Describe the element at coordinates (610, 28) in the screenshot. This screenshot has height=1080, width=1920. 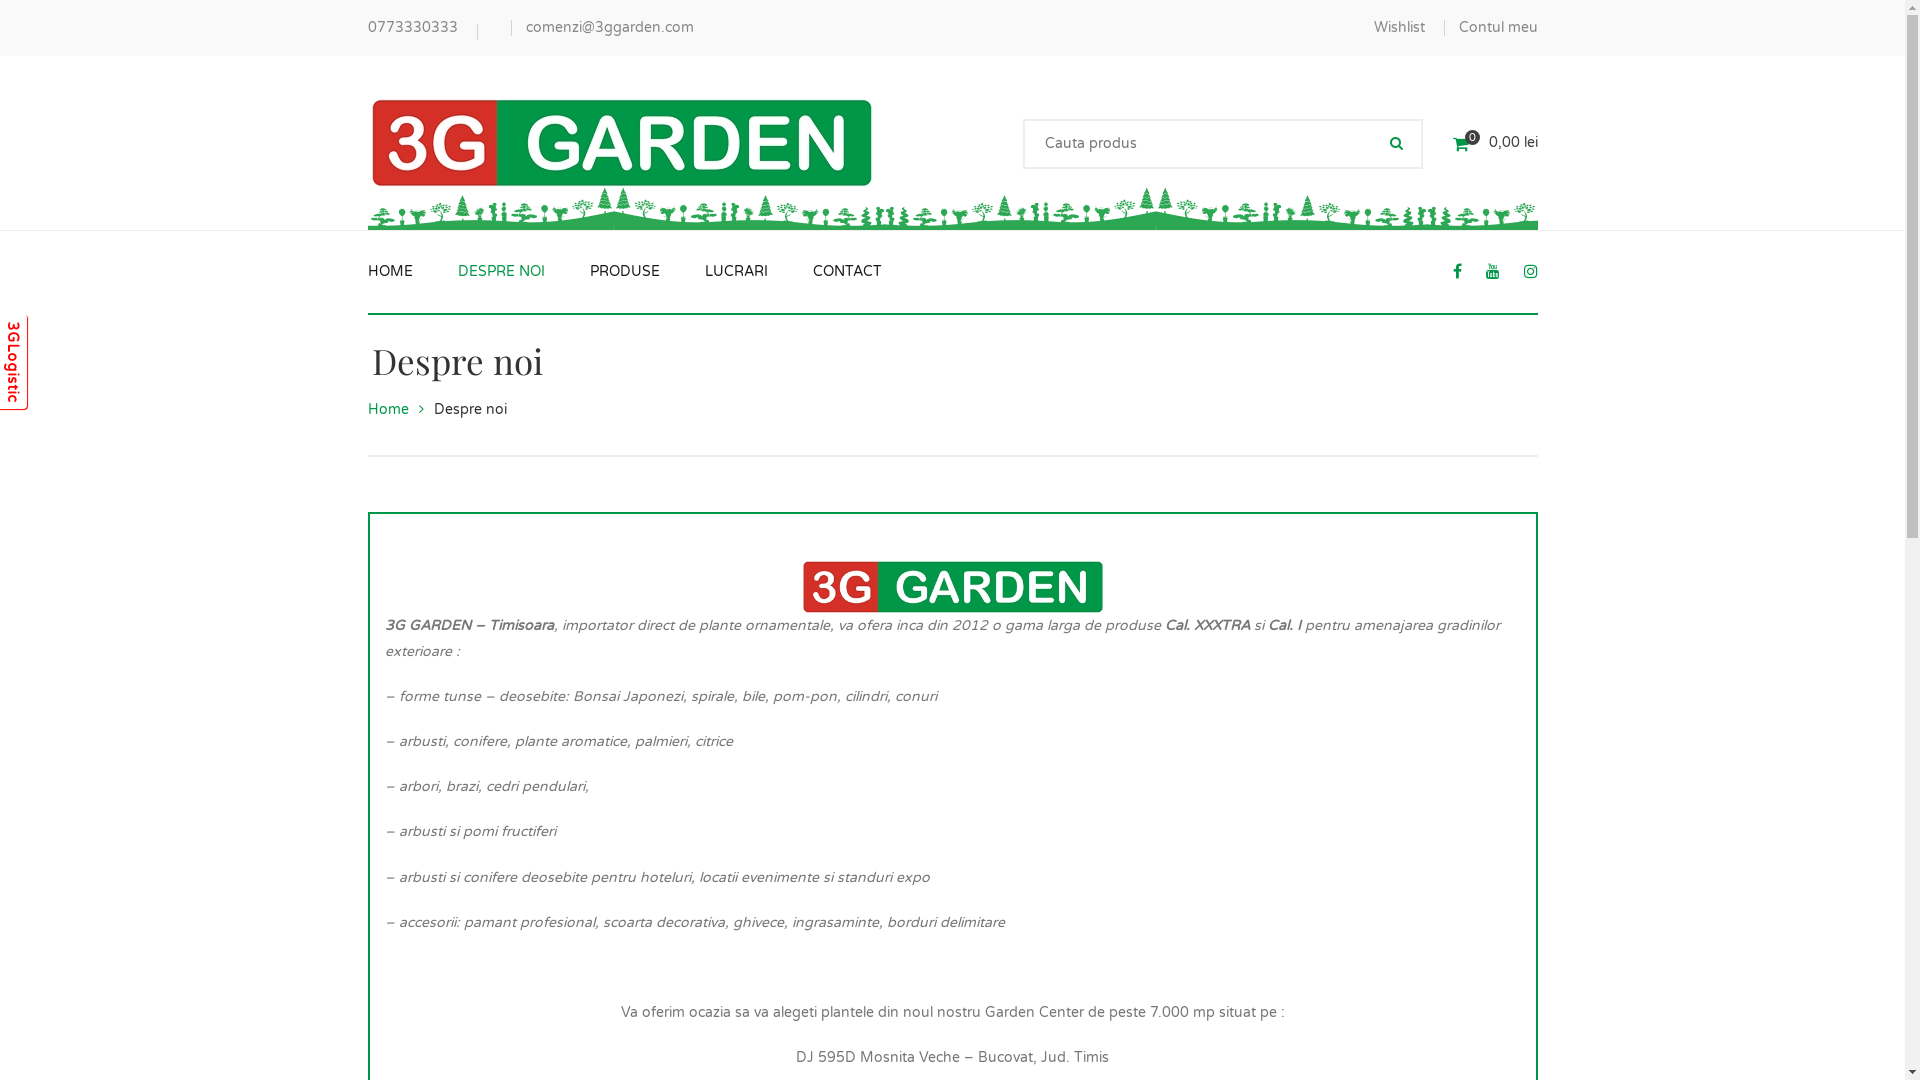
I see `comenzi@3ggarden.com` at that location.